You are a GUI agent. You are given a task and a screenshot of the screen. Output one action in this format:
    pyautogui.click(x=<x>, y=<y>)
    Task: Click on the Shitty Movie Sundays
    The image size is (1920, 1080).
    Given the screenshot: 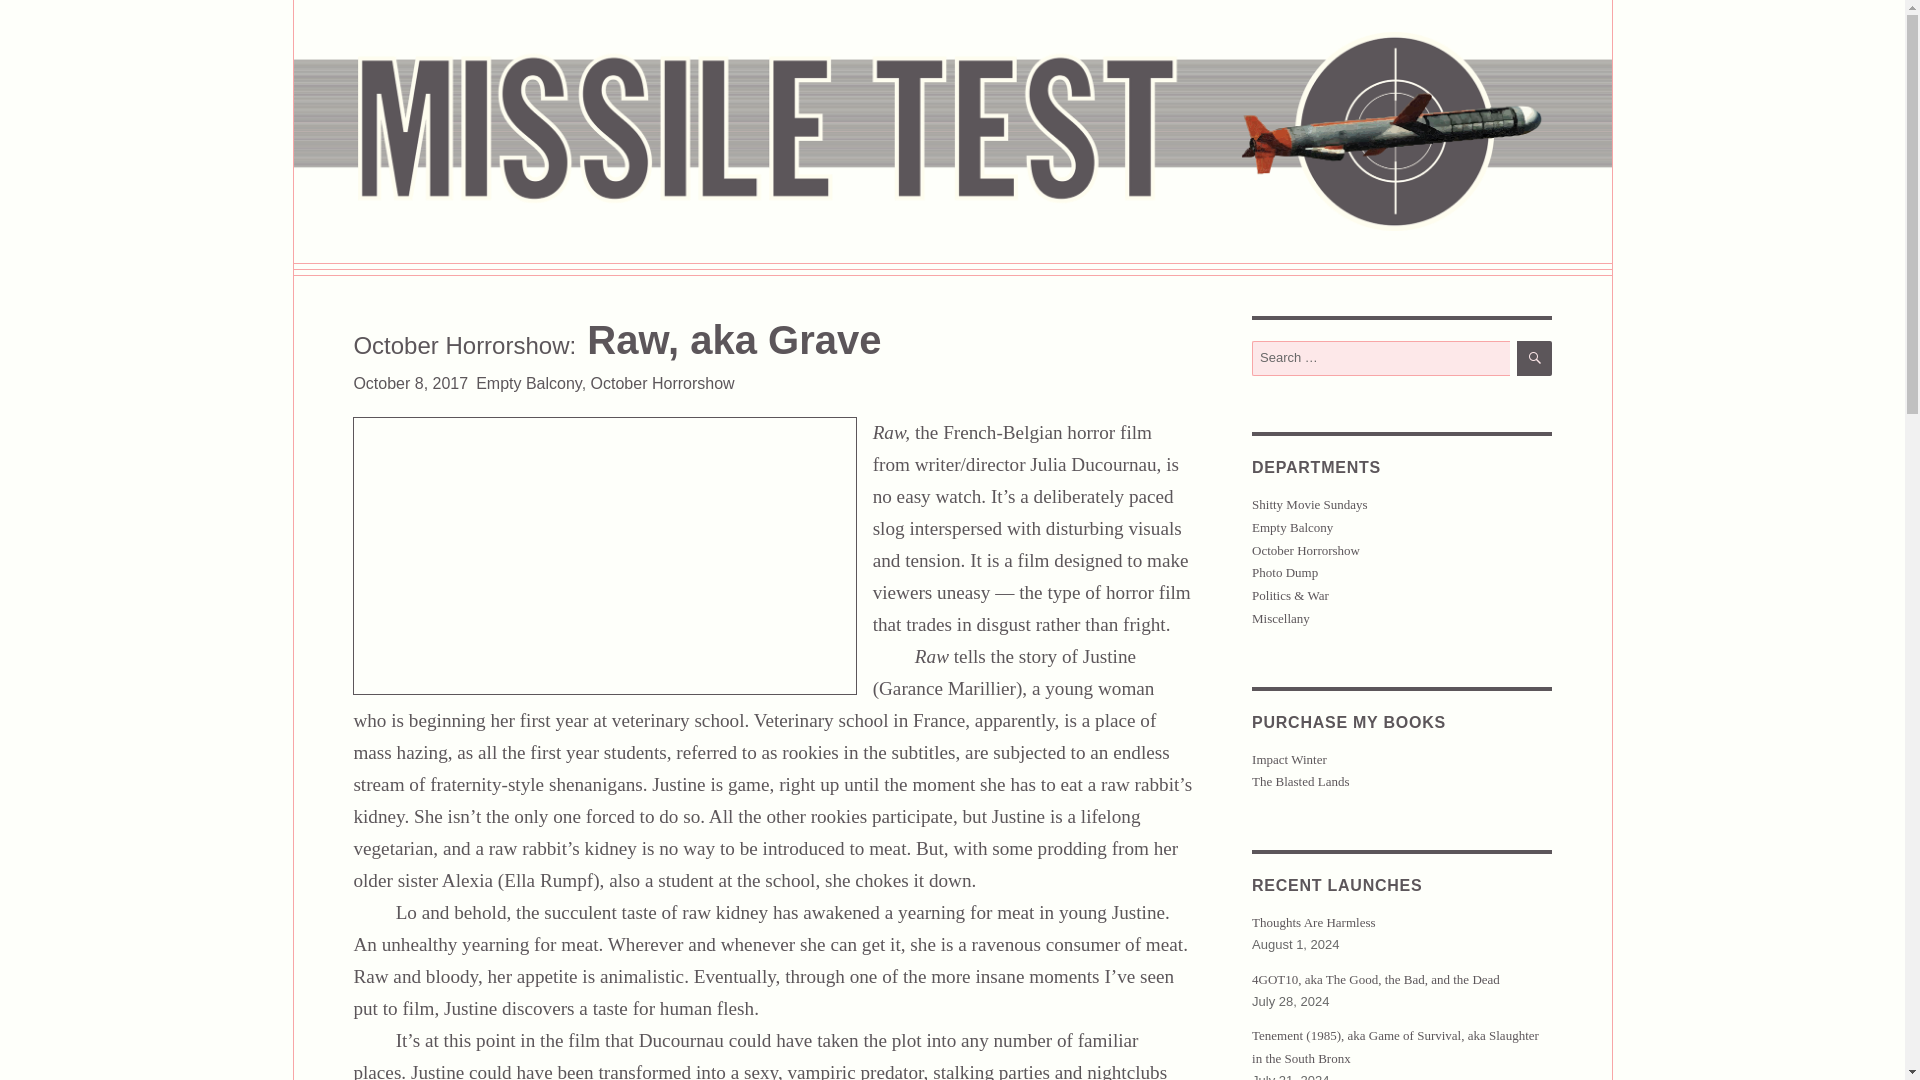 What is the action you would take?
    pyautogui.click(x=1309, y=504)
    